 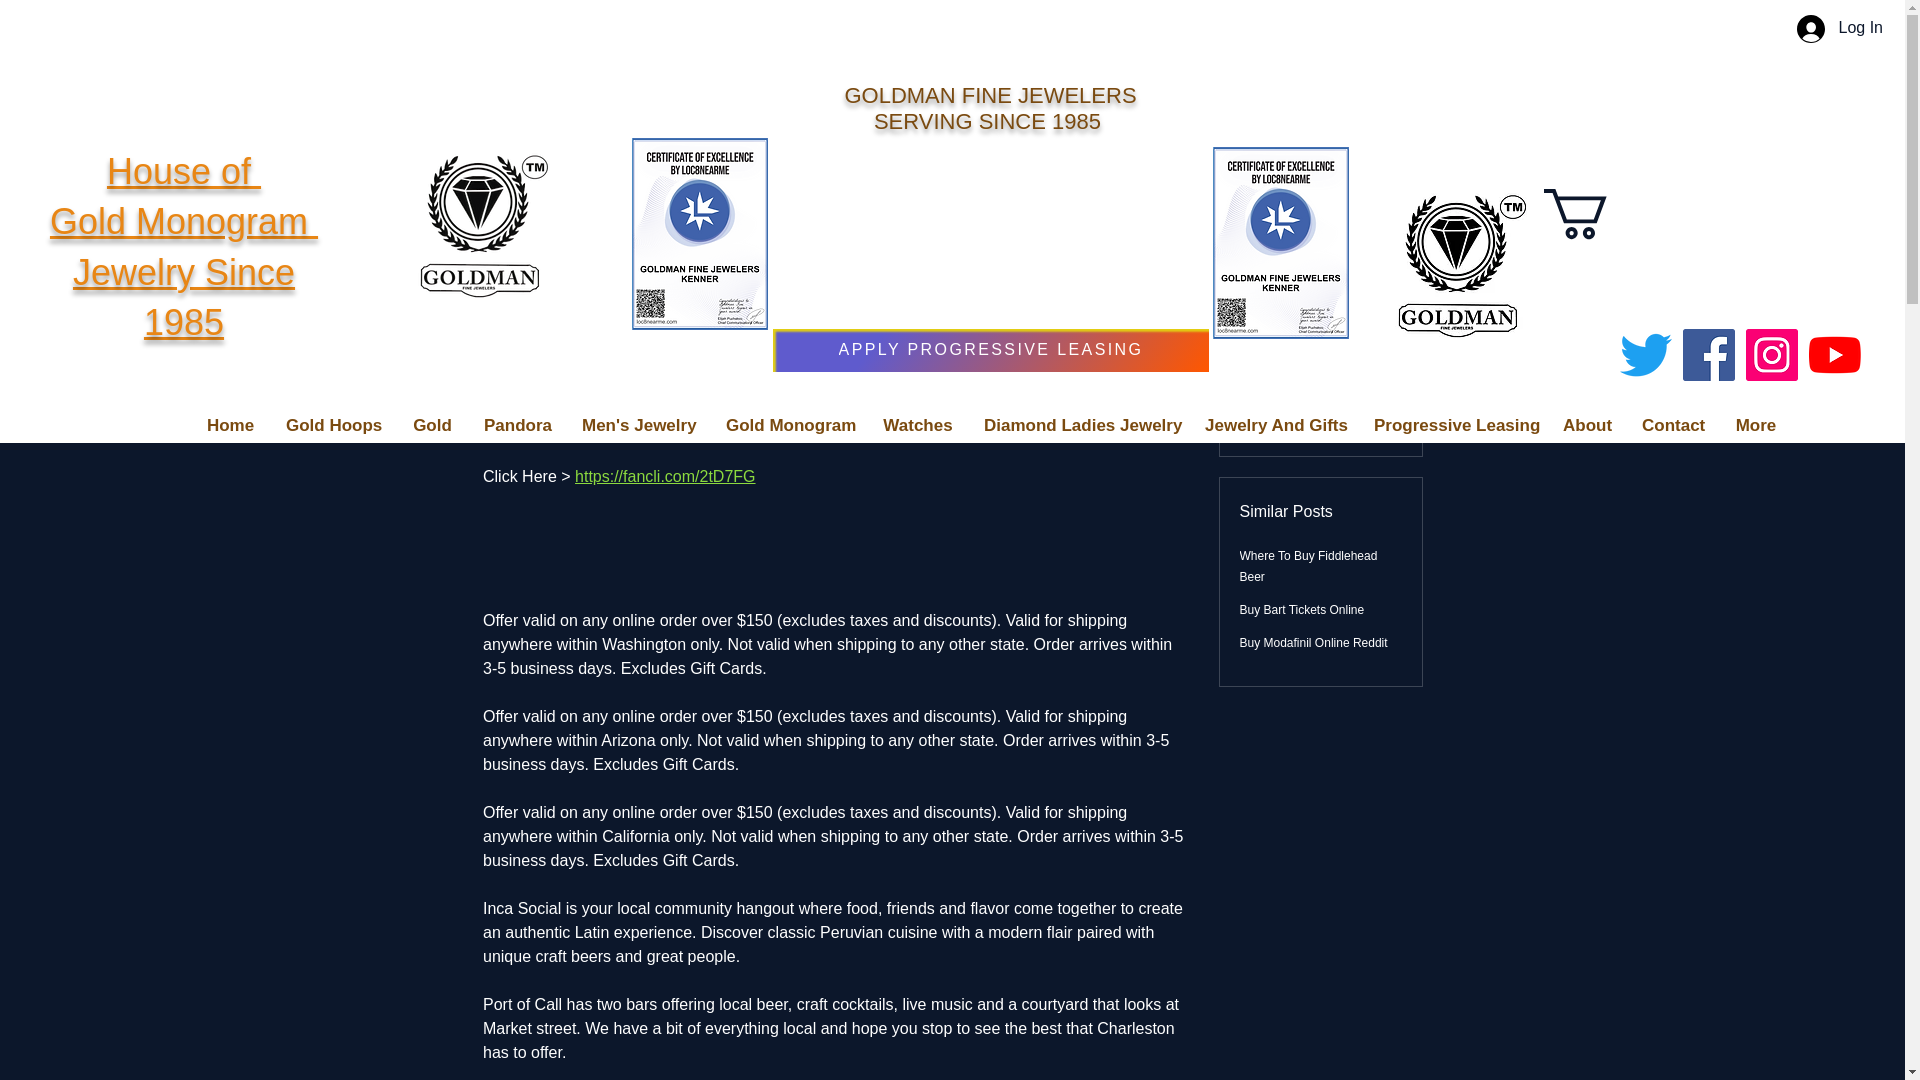 What do you see at coordinates (788, 426) in the screenshot?
I see `Gold Monogram` at bounding box center [788, 426].